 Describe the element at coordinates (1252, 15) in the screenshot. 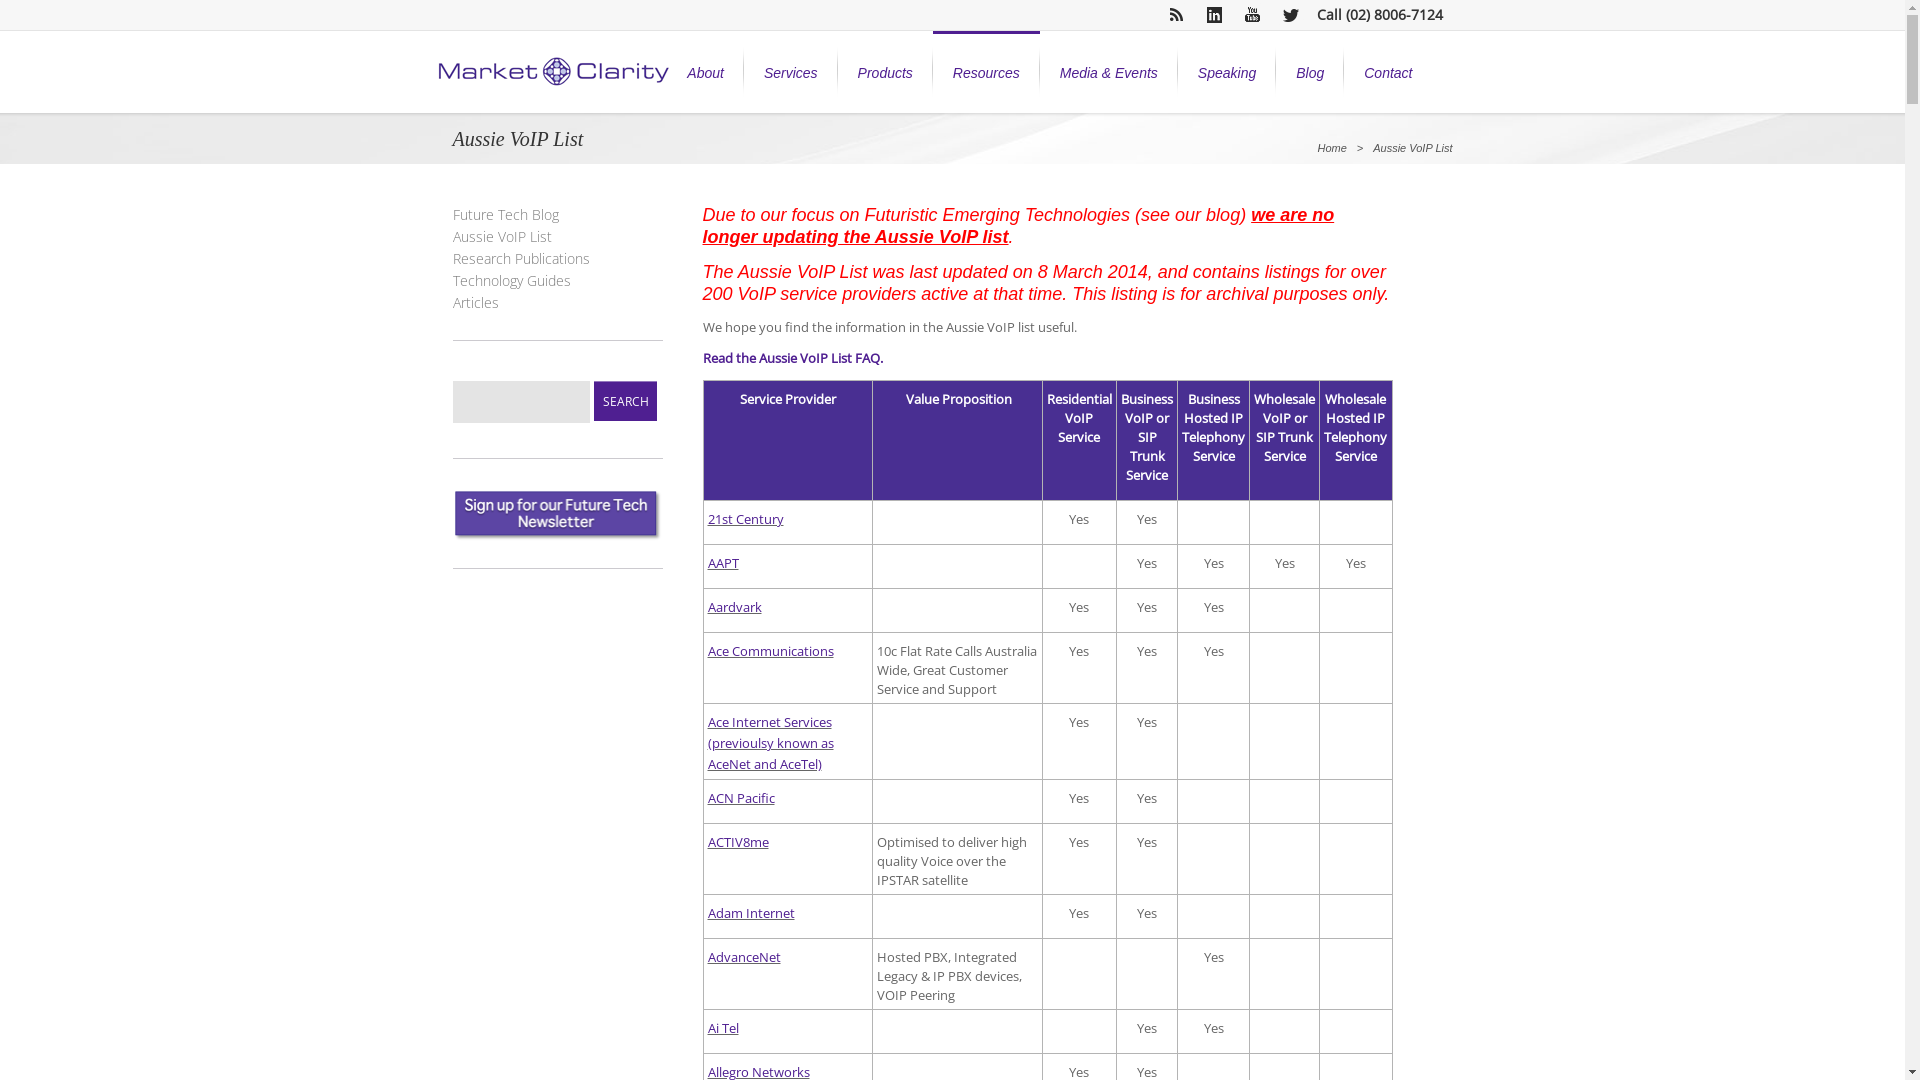

I see `YouTube` at that location.